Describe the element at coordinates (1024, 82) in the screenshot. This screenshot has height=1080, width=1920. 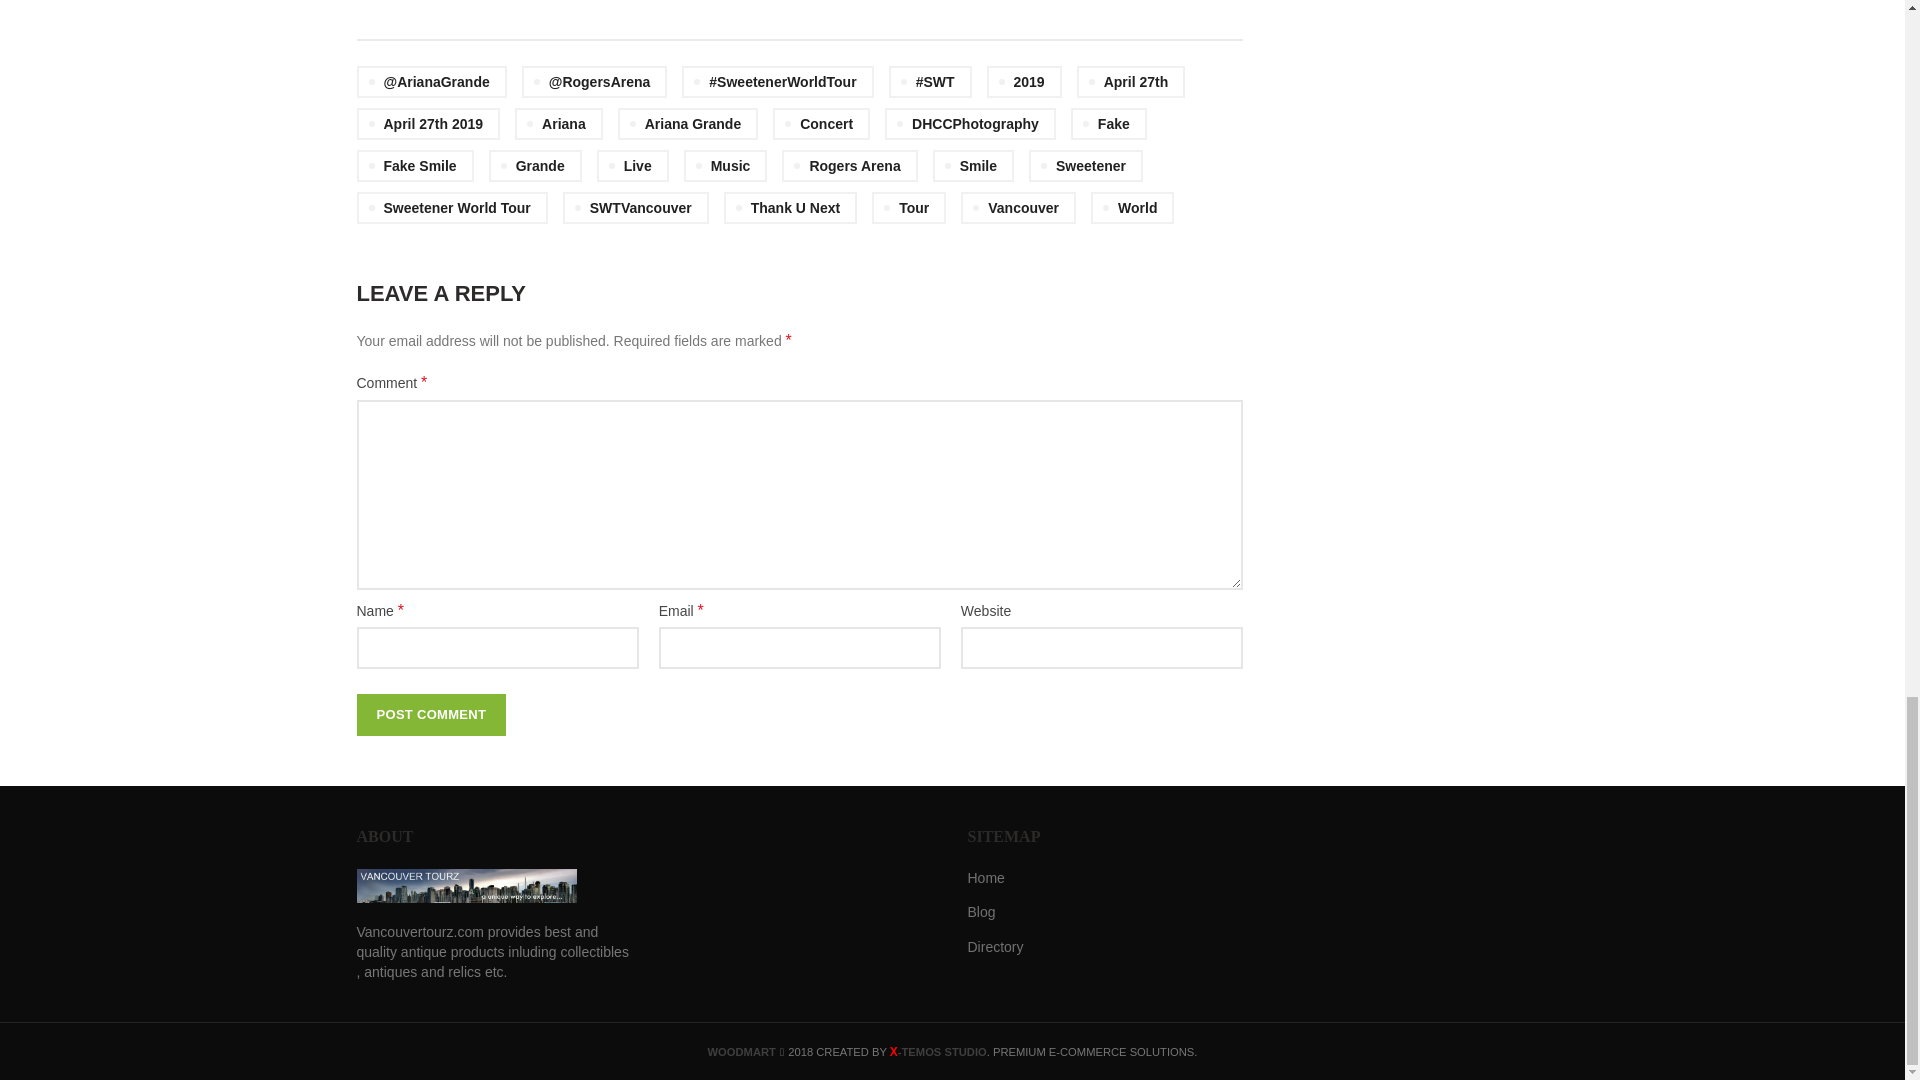
I see `2019` at that location.